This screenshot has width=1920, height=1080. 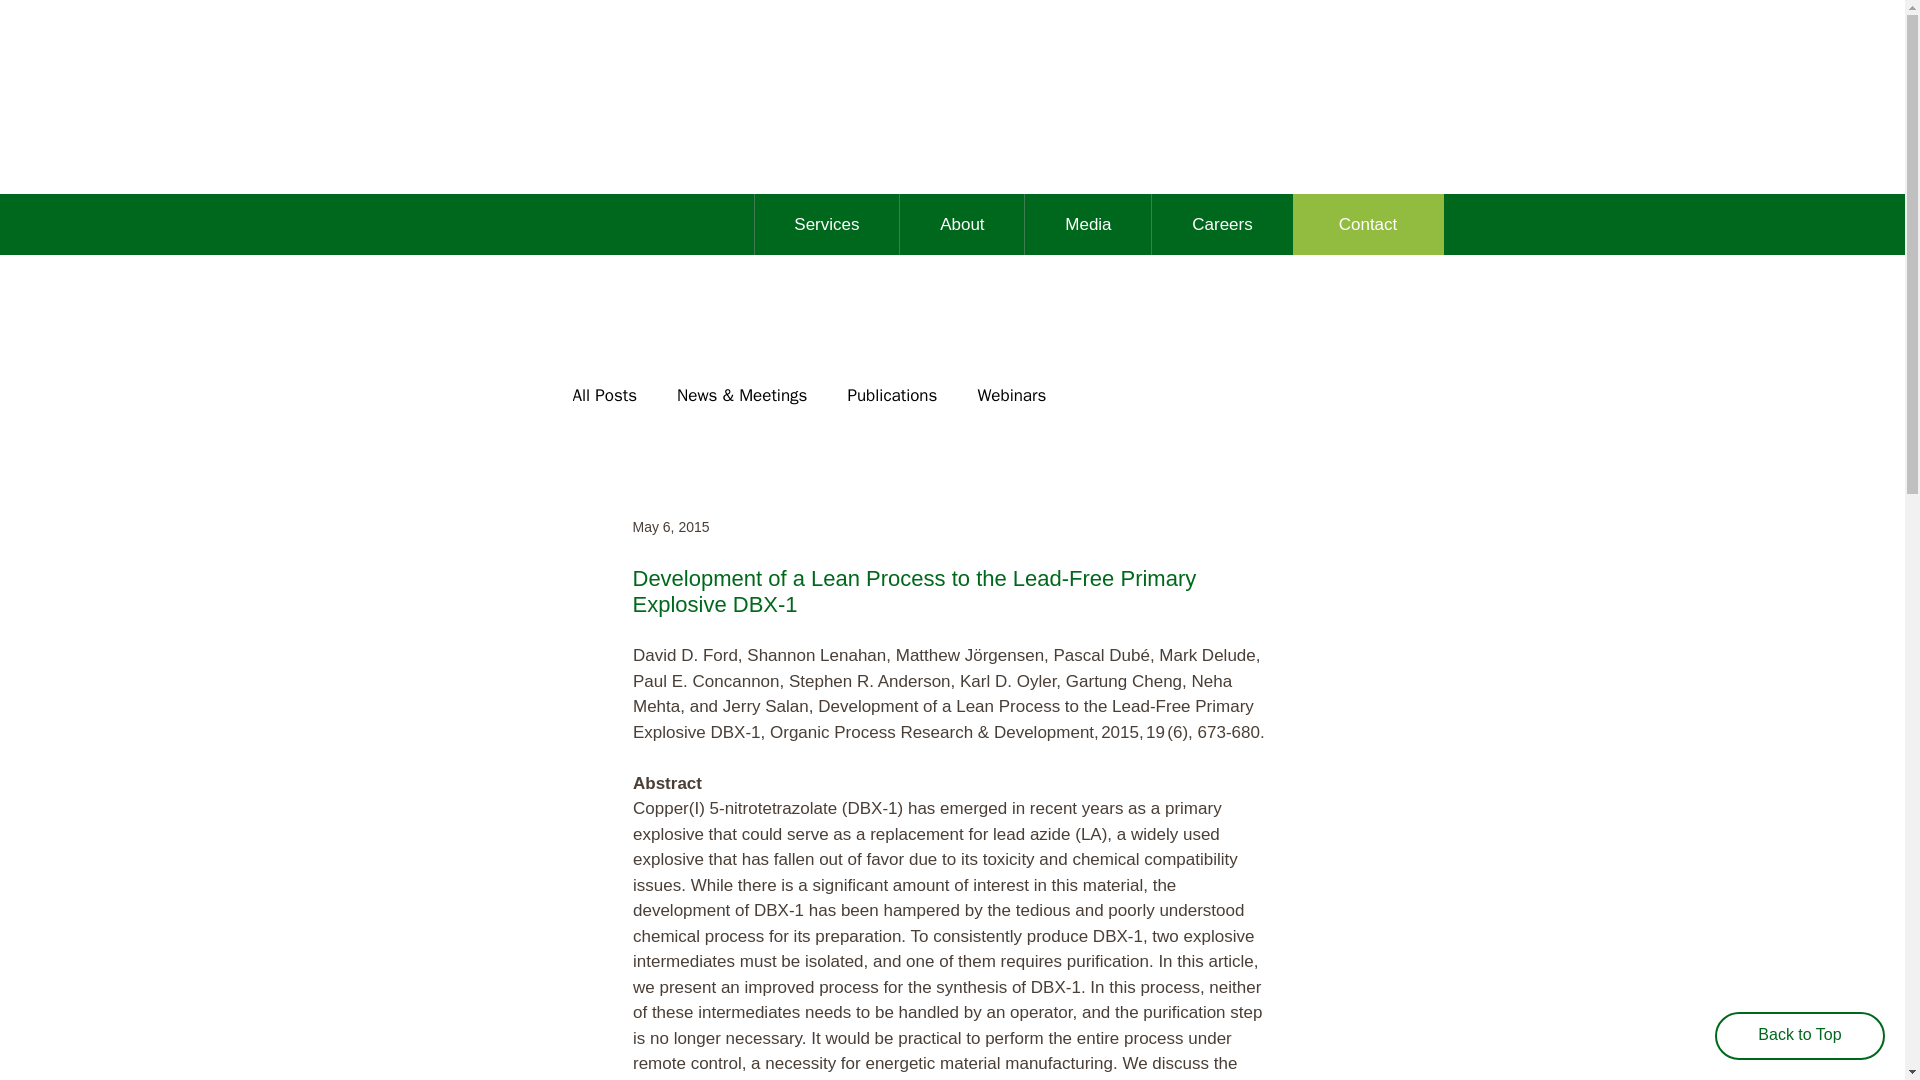 I want to click on Webinars, so click(x=1086, y=224).